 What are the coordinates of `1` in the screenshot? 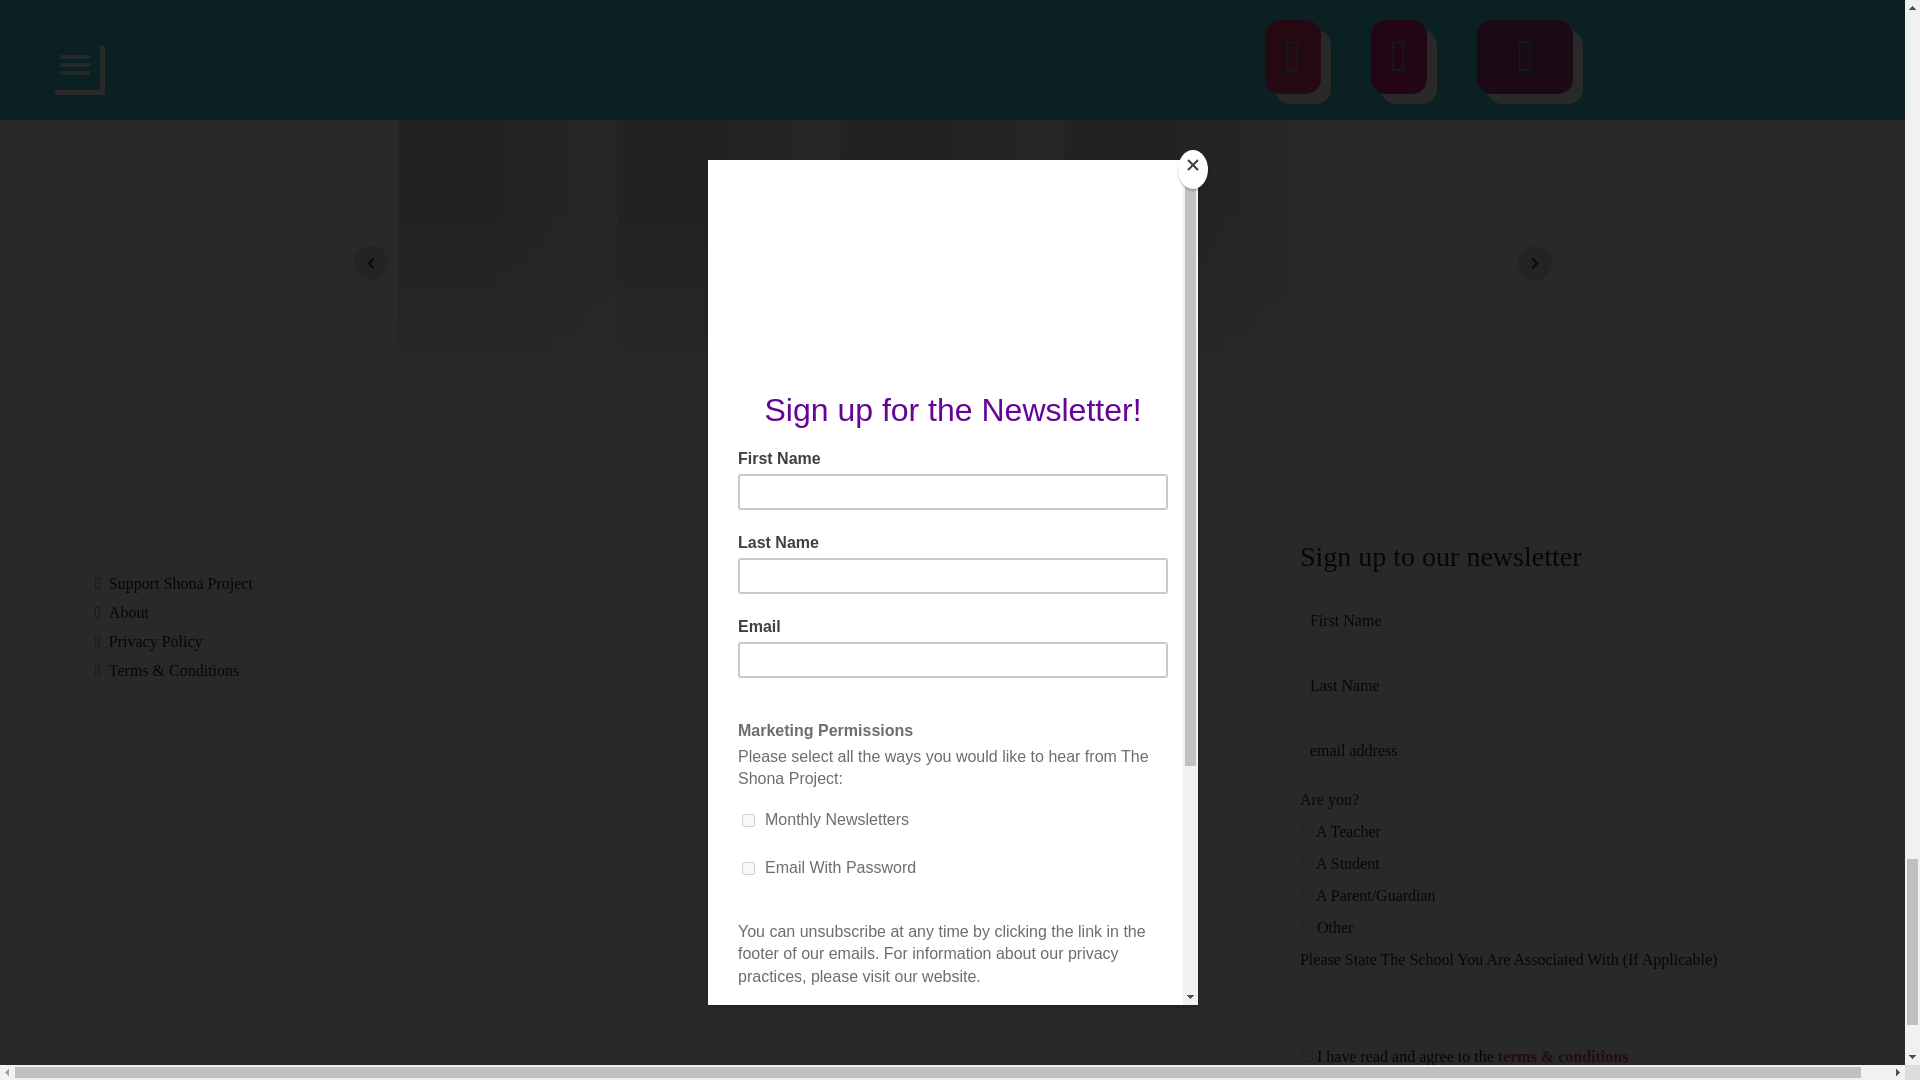 It's located at (1306, 1054).